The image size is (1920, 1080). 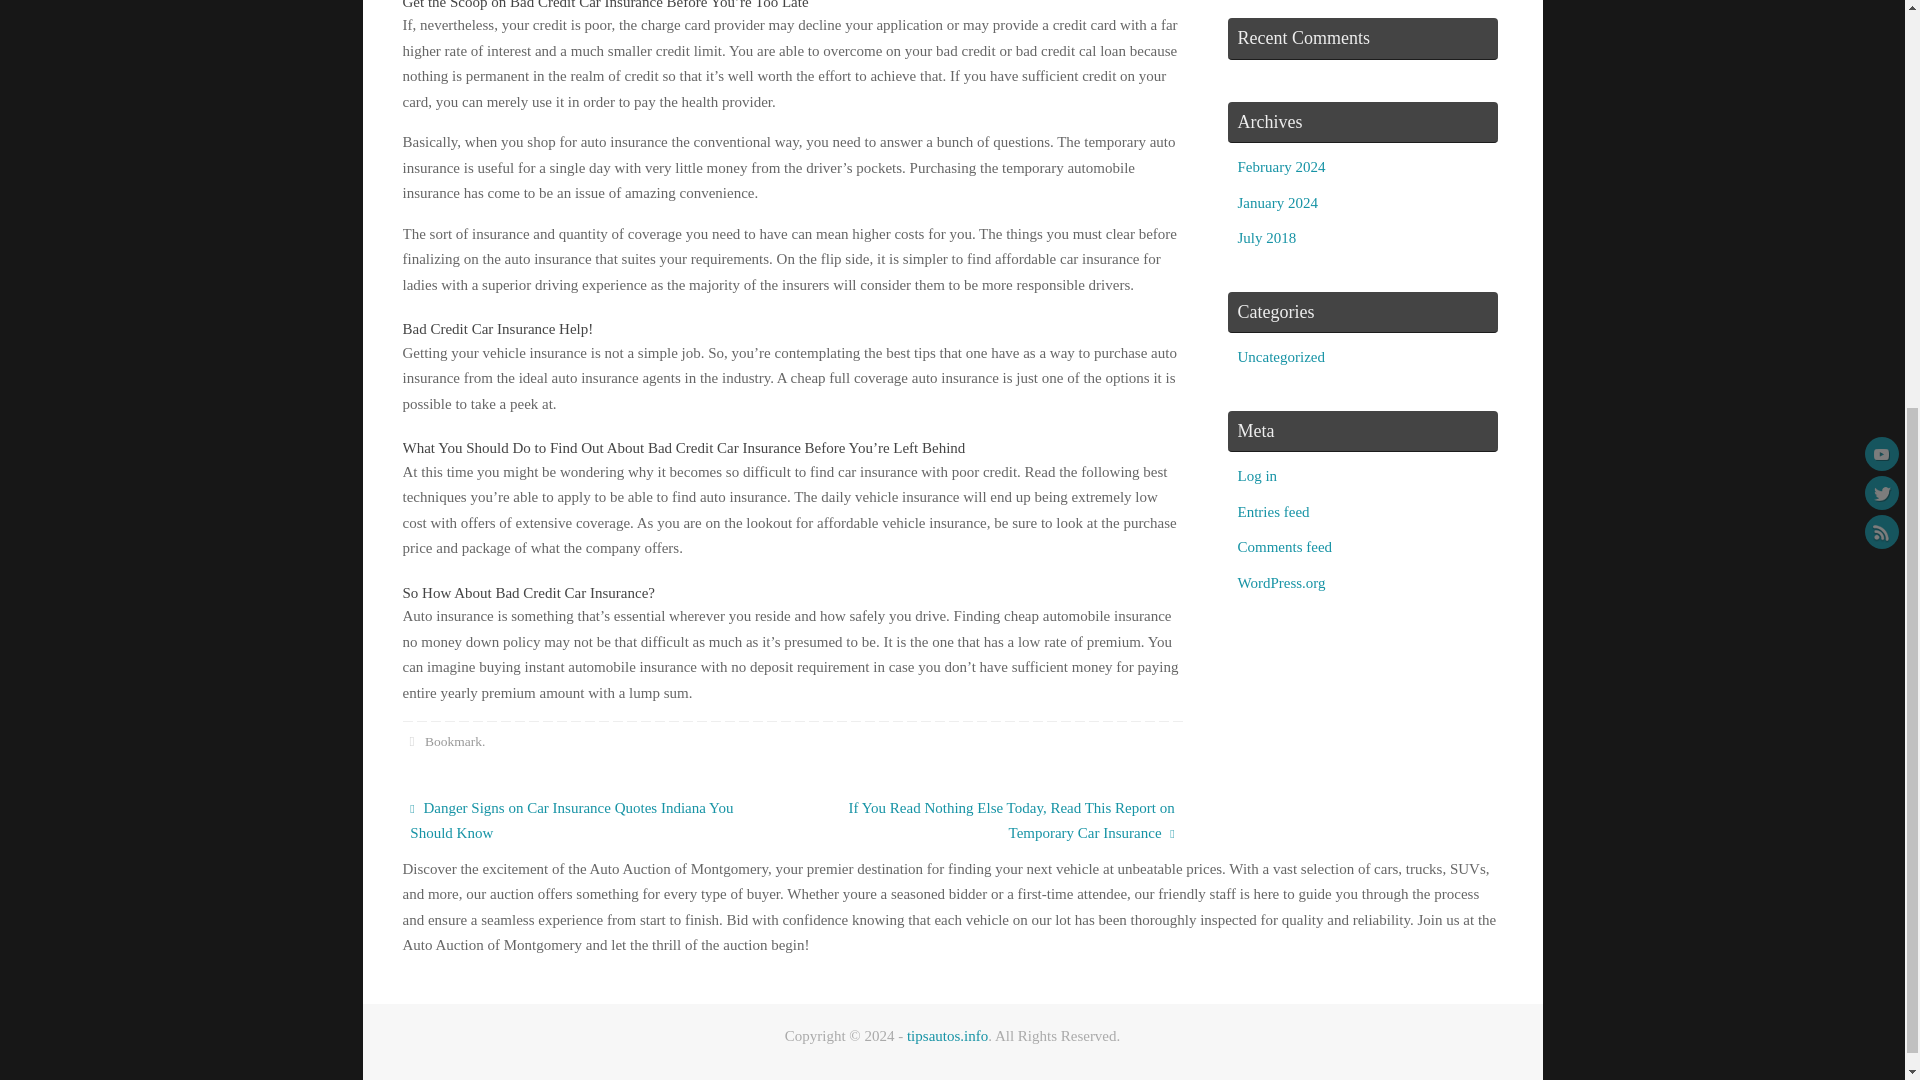 I want to click on Log in, so click(x=1258, y=475).